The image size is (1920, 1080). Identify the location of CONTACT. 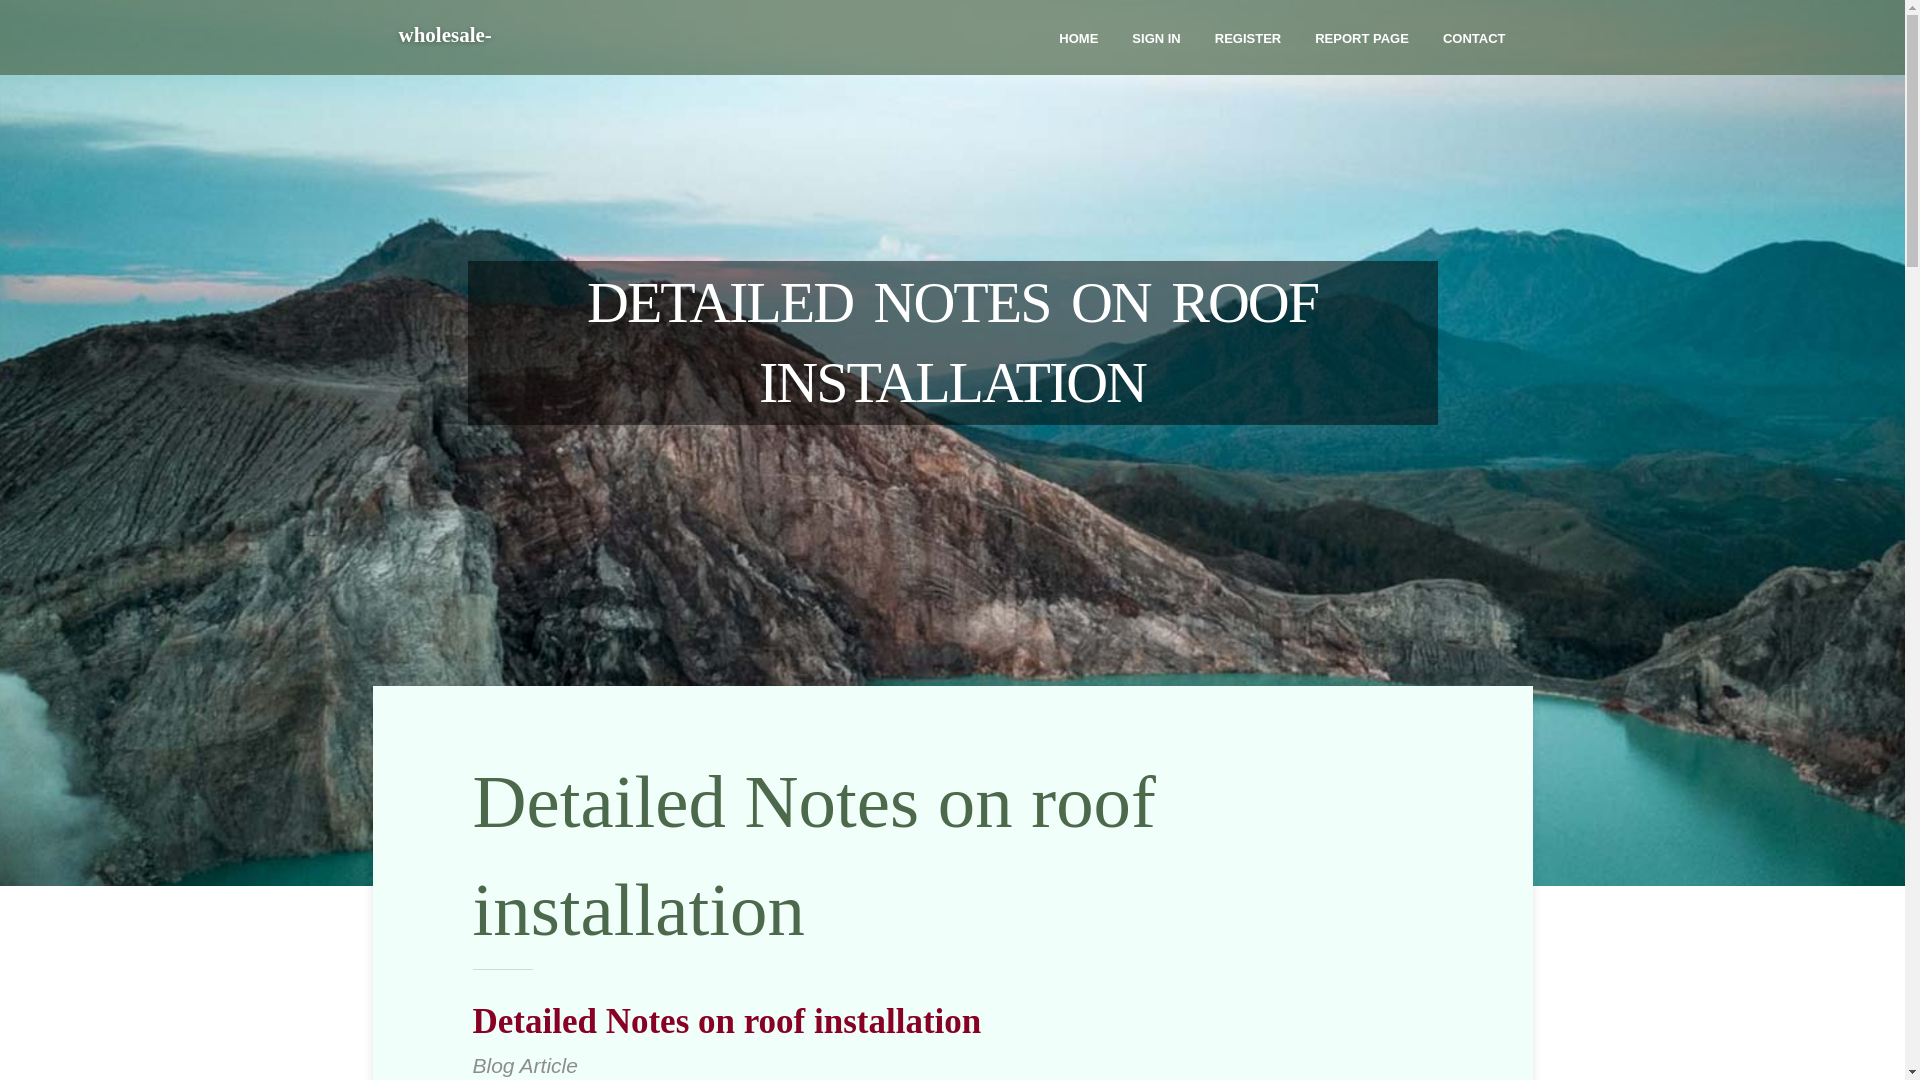
(1474, 37).